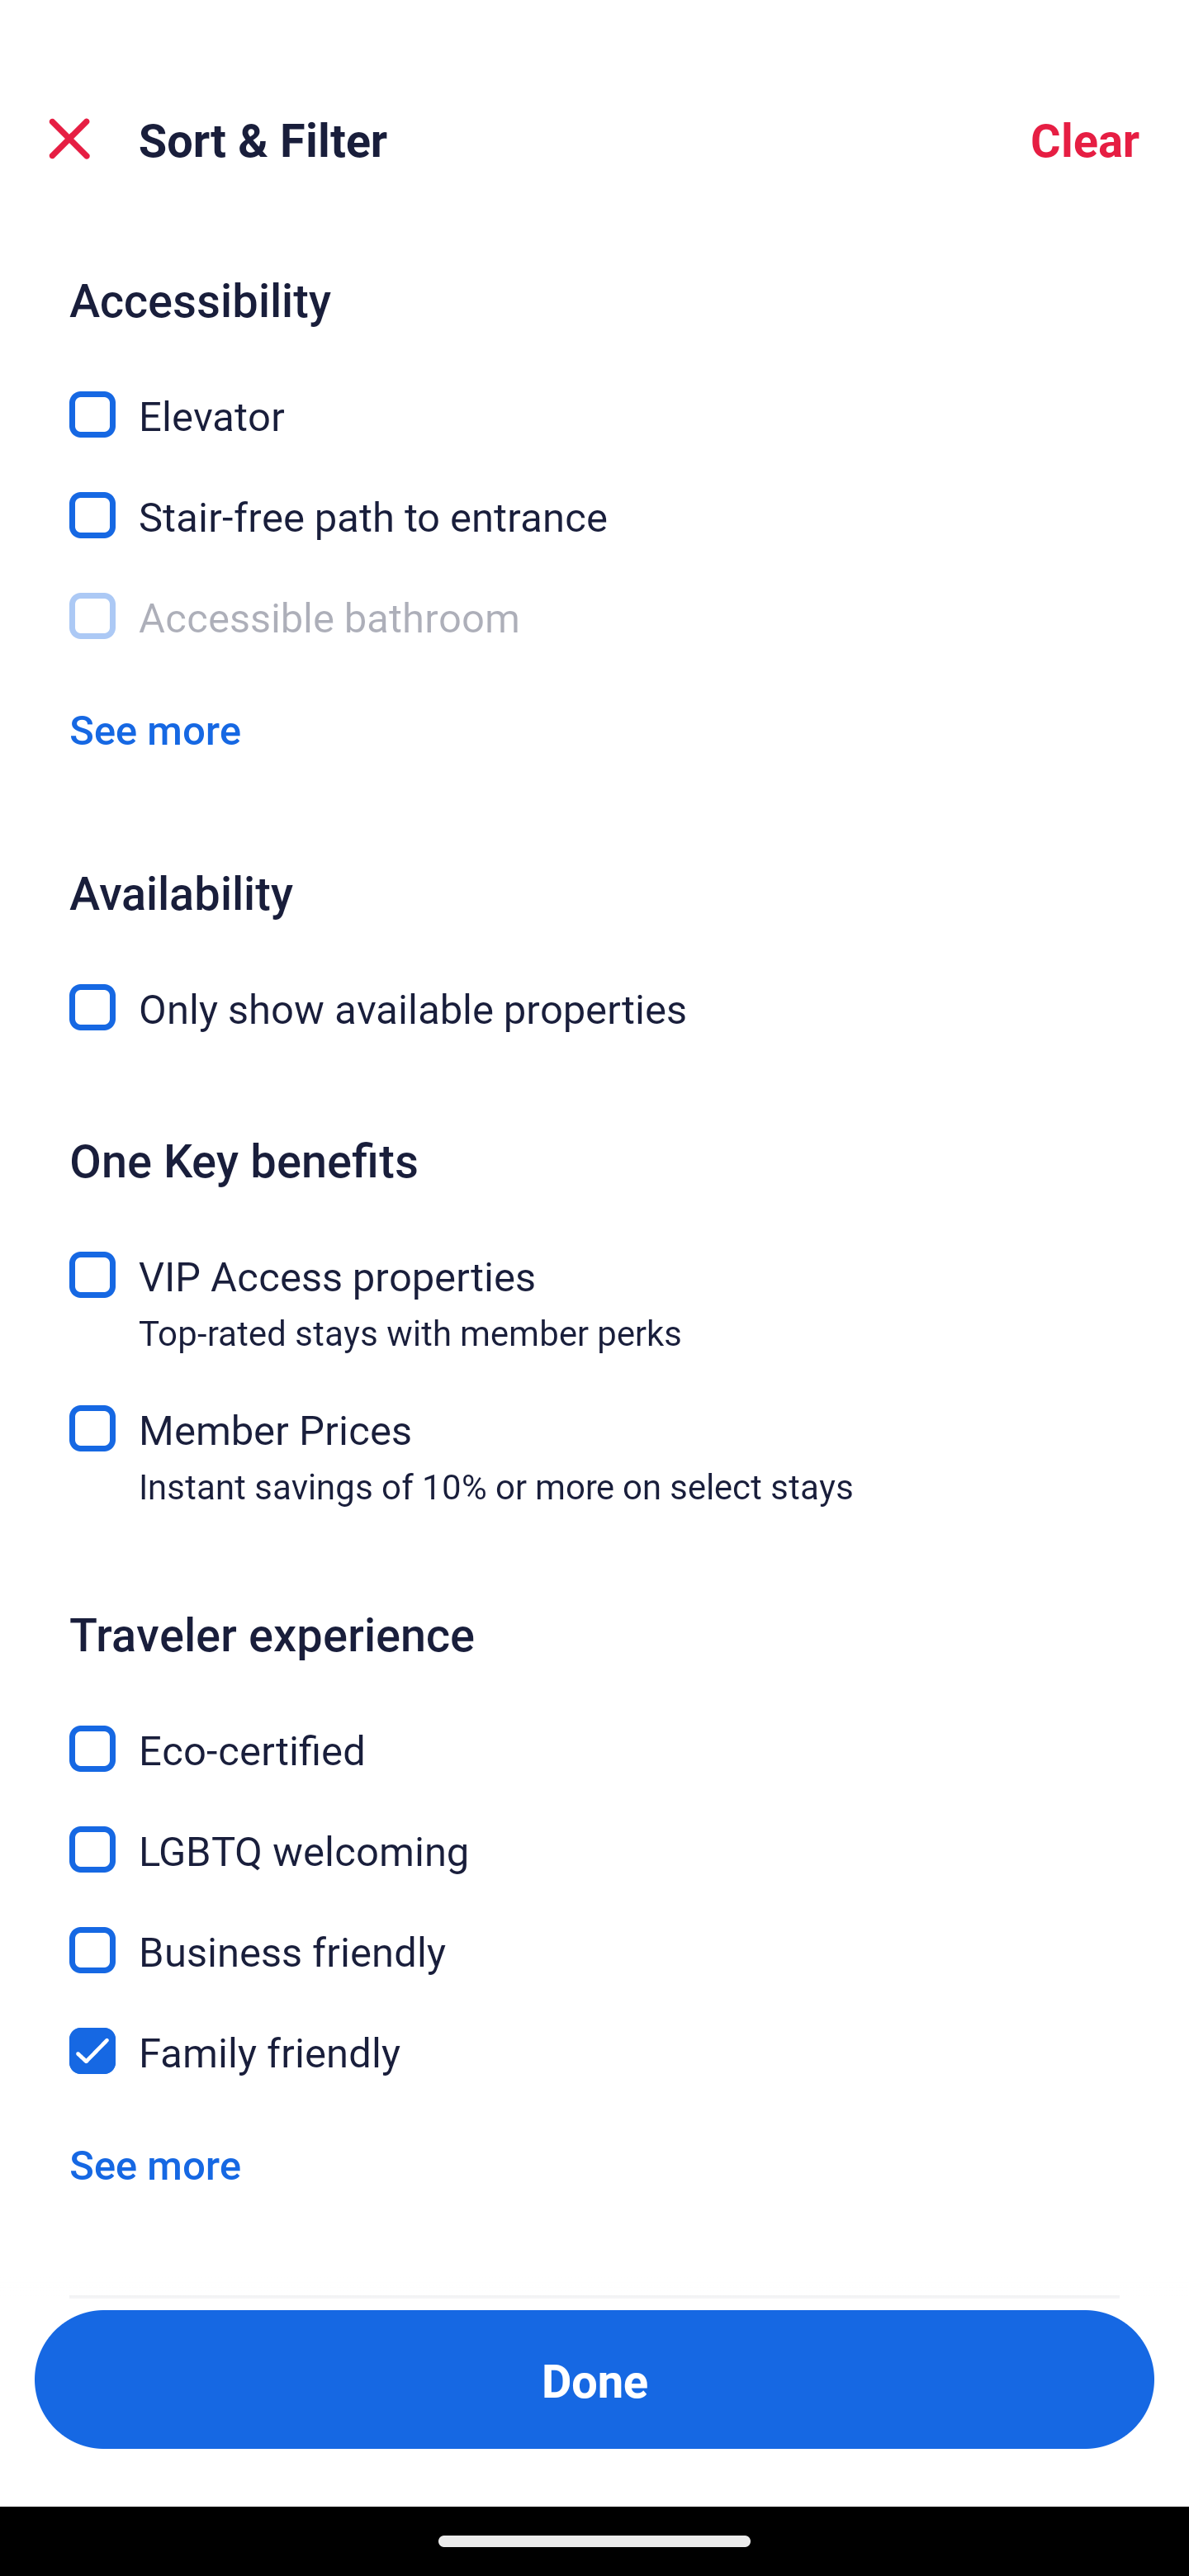 Image resolution: width=1189 pixels, height=2576 pixels. I want to click on See more See more accessibility options Link, so click(155, 728).